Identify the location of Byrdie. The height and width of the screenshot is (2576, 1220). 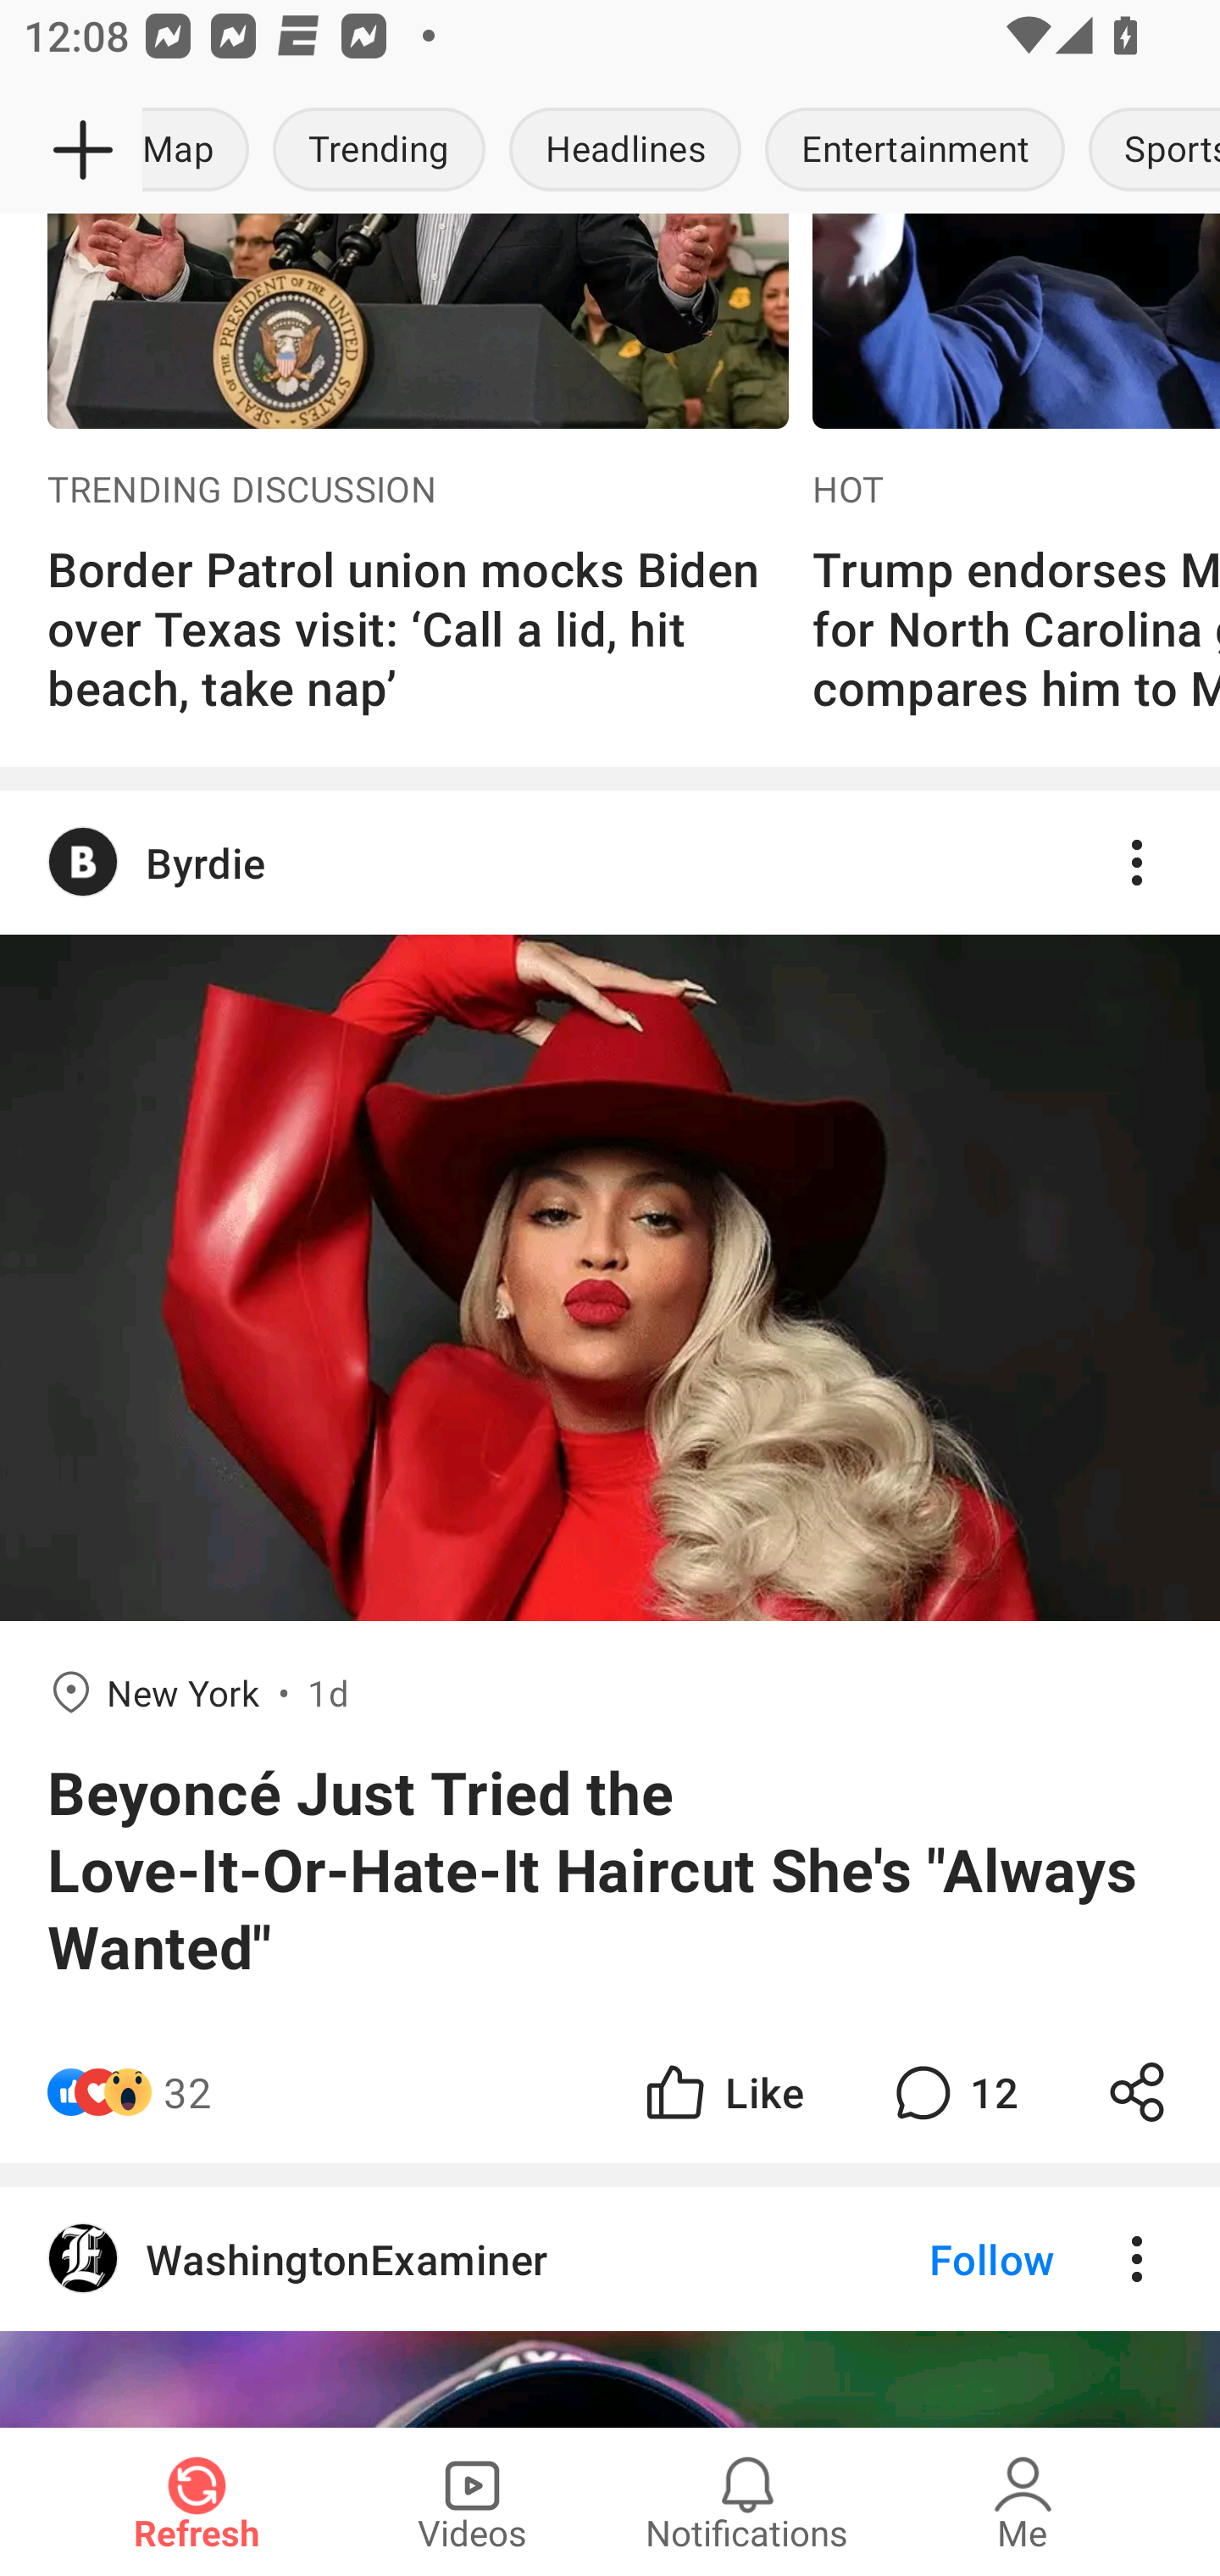
(610, 863).